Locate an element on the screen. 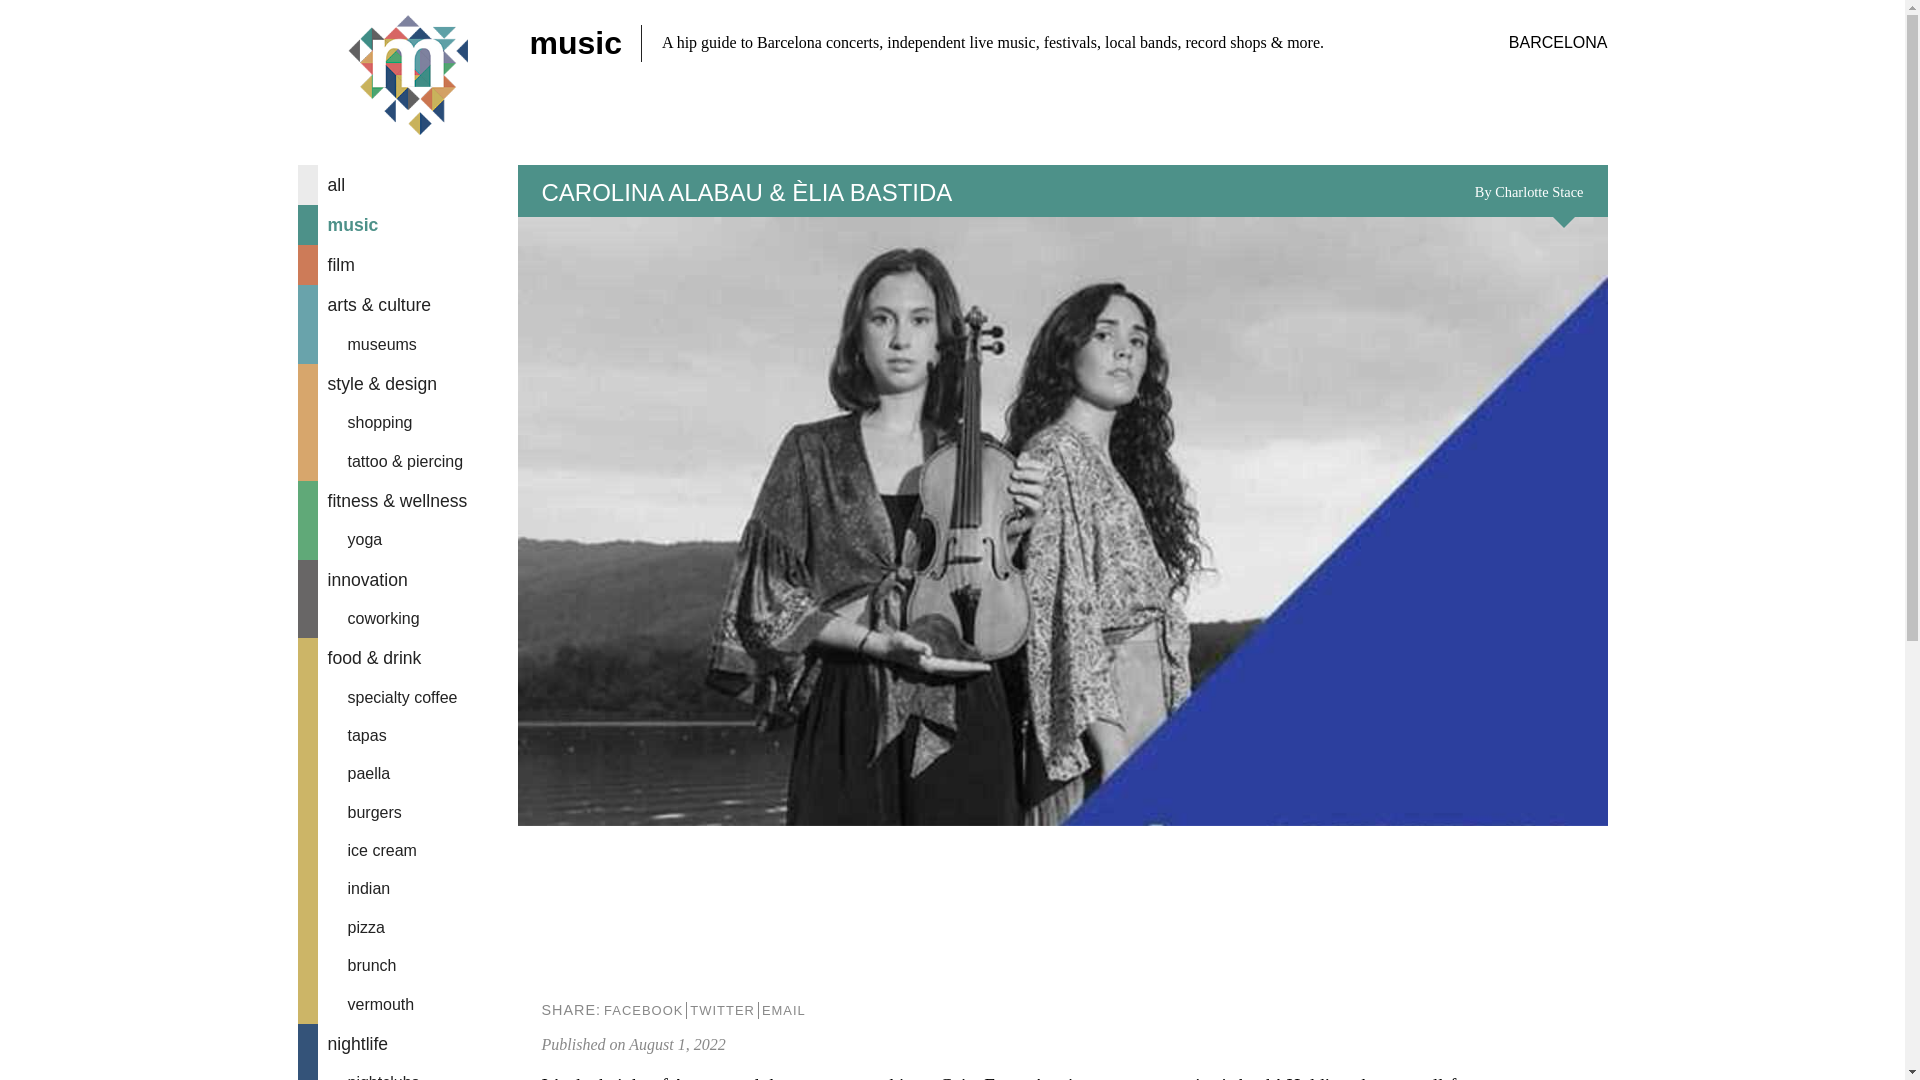  museums is located at coordinates (408, 344).